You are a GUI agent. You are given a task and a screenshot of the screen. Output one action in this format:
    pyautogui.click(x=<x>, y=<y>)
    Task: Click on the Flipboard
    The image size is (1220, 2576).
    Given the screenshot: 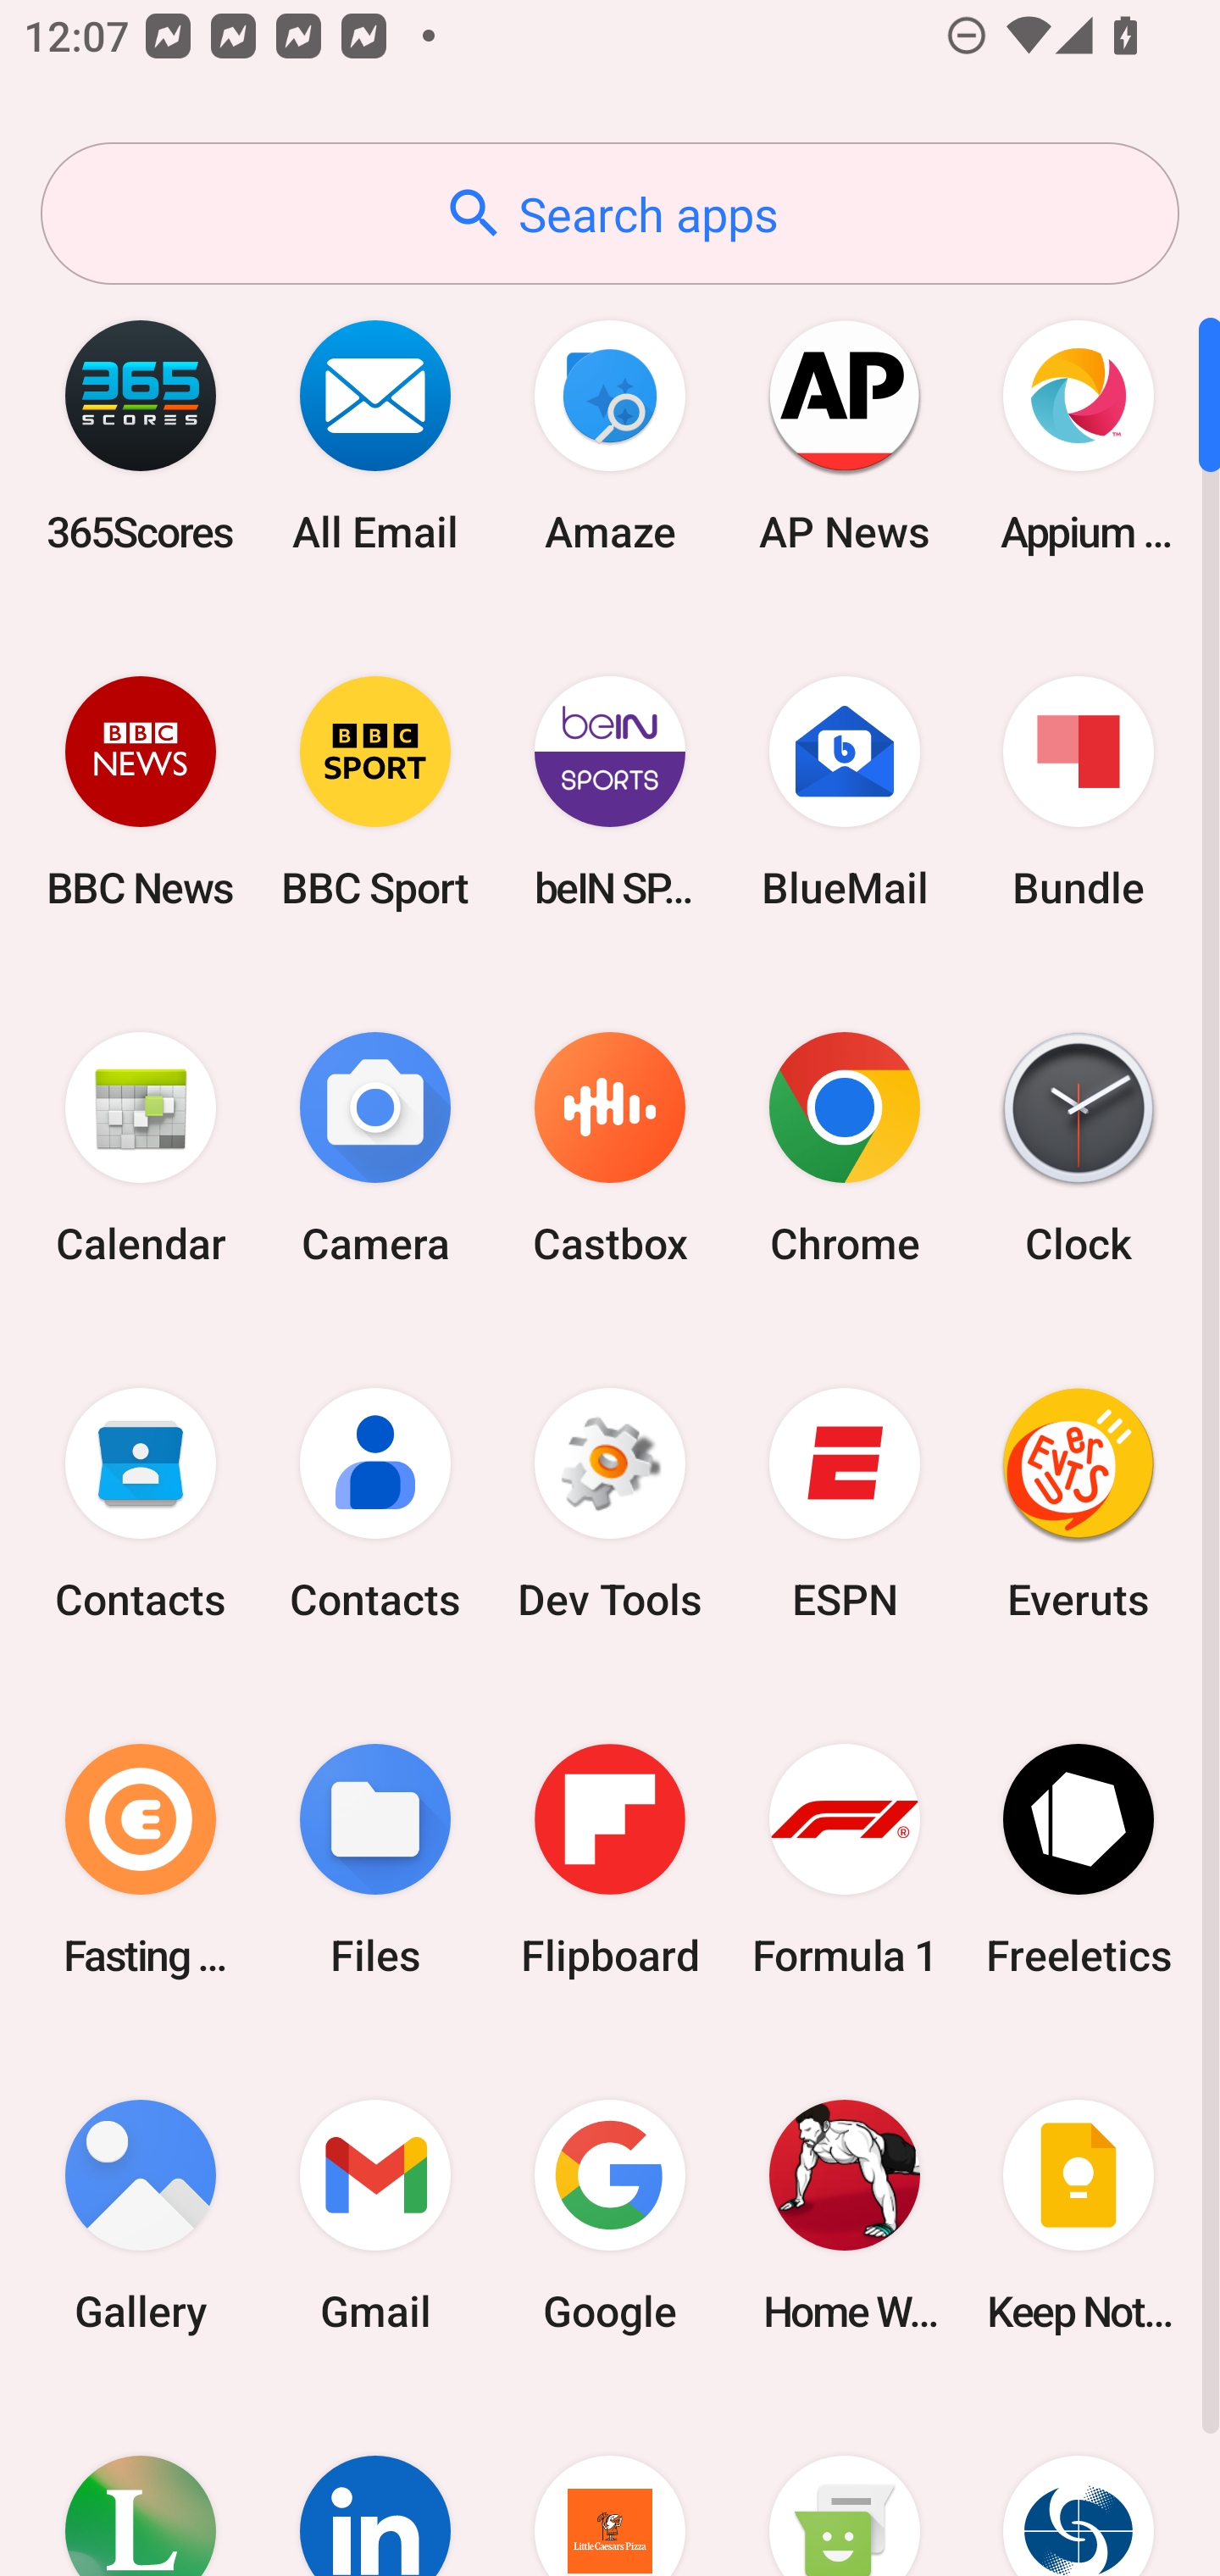 What is the action you would take?
    pyautogui.click(x=610, y=1859)
    